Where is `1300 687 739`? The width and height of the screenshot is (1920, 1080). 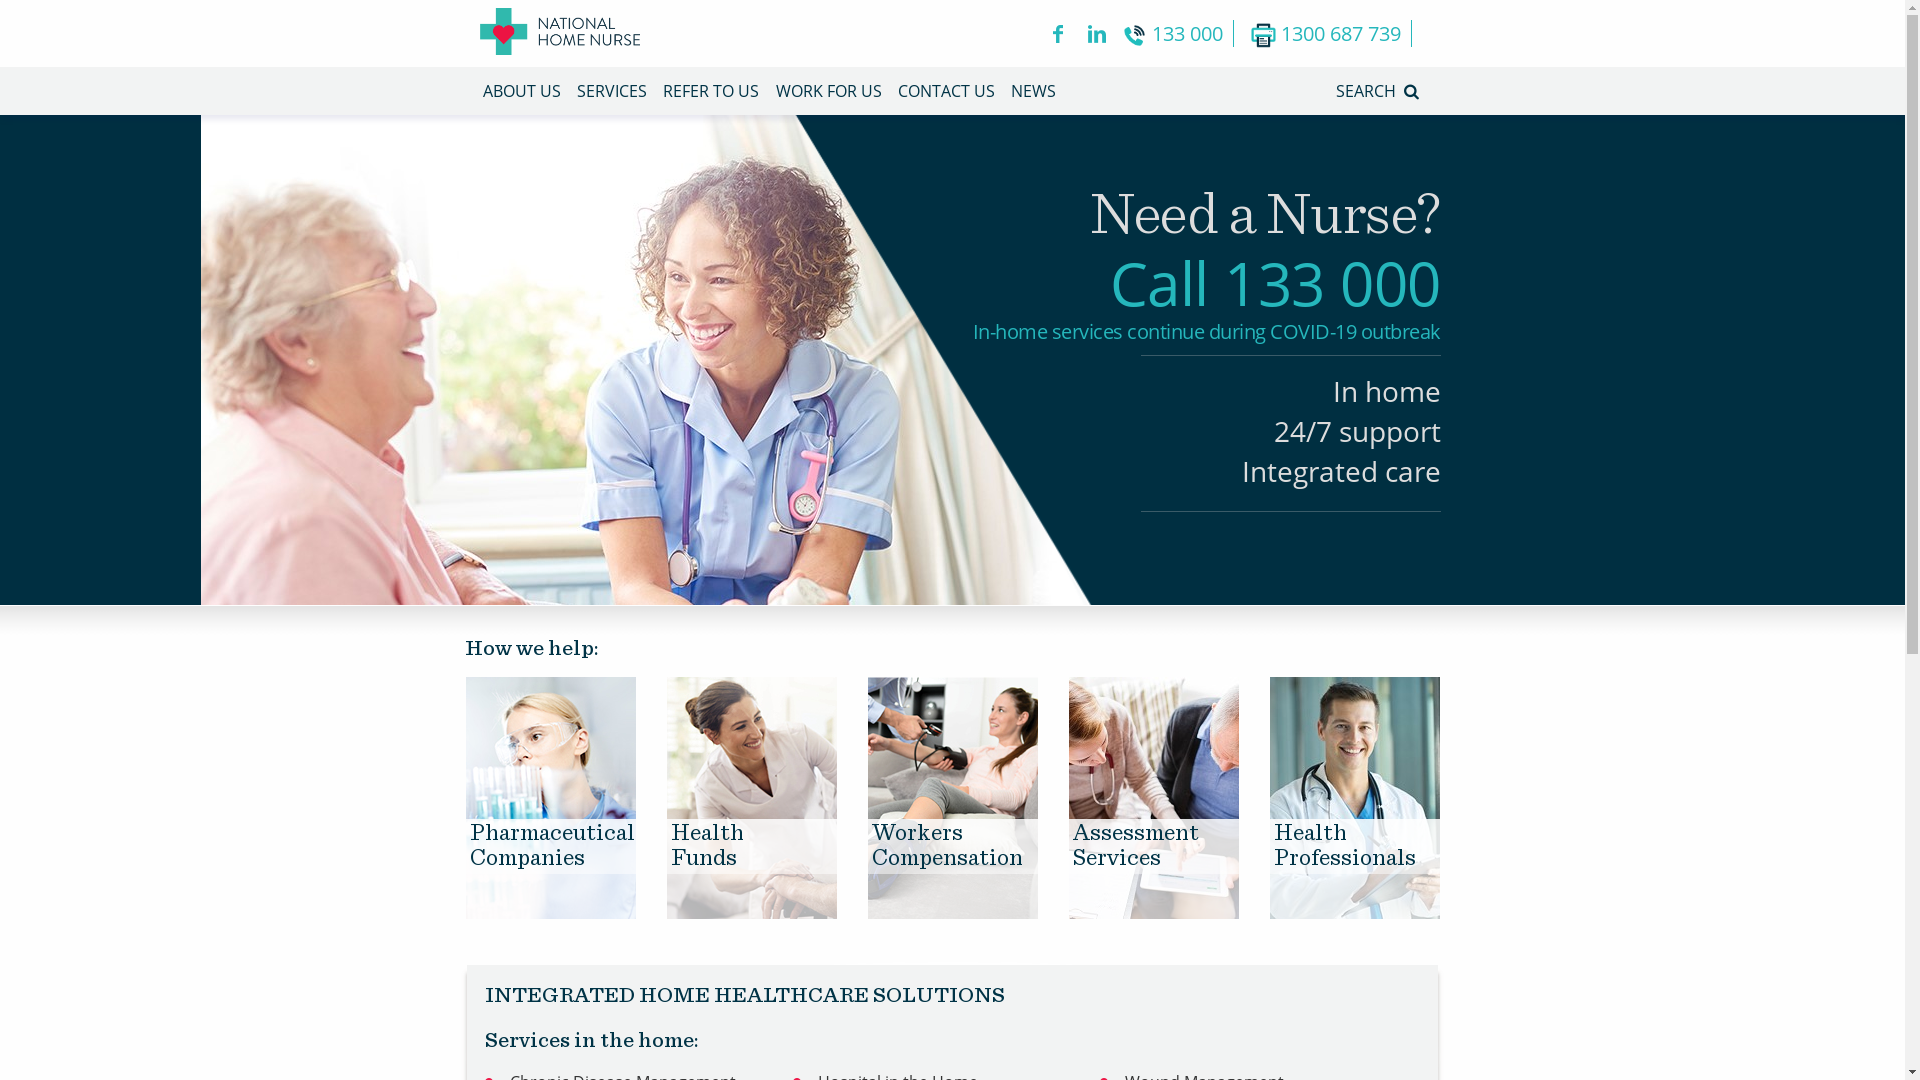 1300 687 739 is located at coordinates (1330, 34).